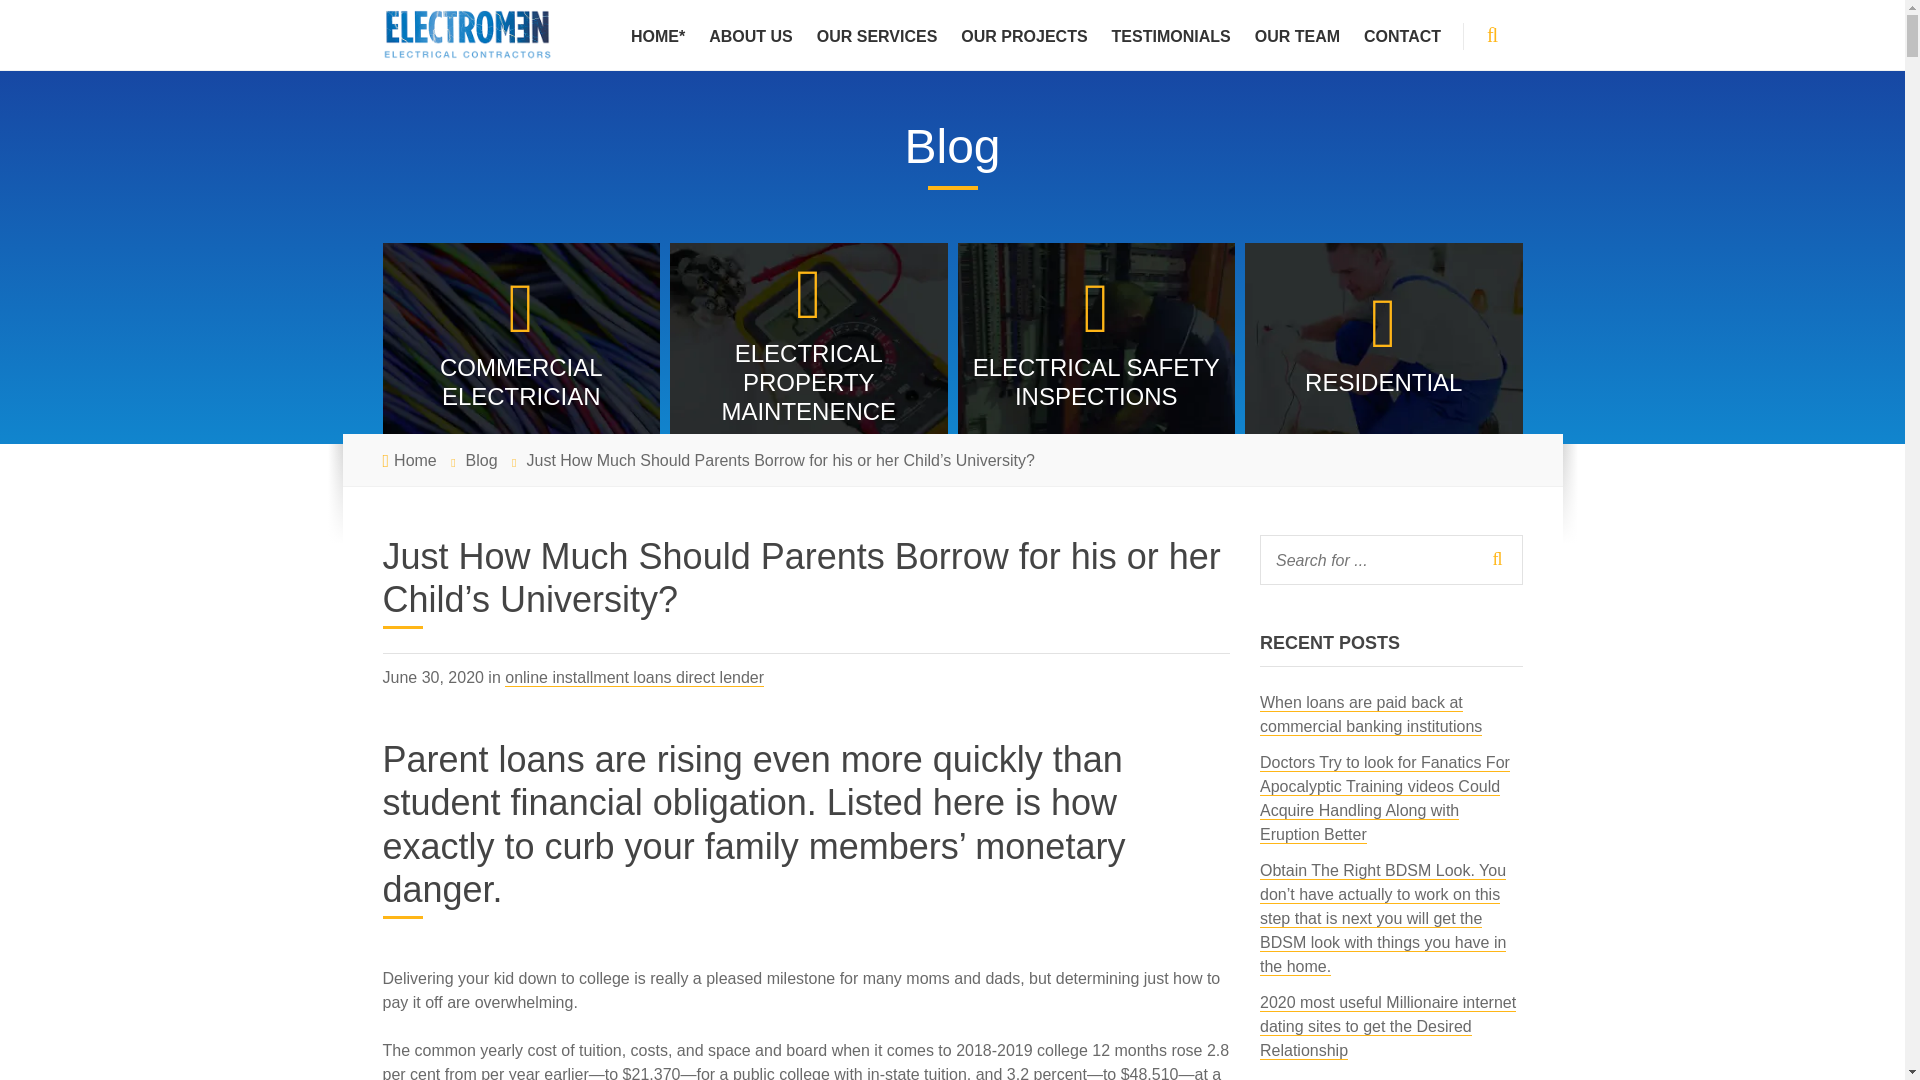 This screenshot has height=1080, width=1920. What do you see at coordinates (877, 36) in the screenshot?
I see `OUR SERVICES` at bounding box center [877, 36].